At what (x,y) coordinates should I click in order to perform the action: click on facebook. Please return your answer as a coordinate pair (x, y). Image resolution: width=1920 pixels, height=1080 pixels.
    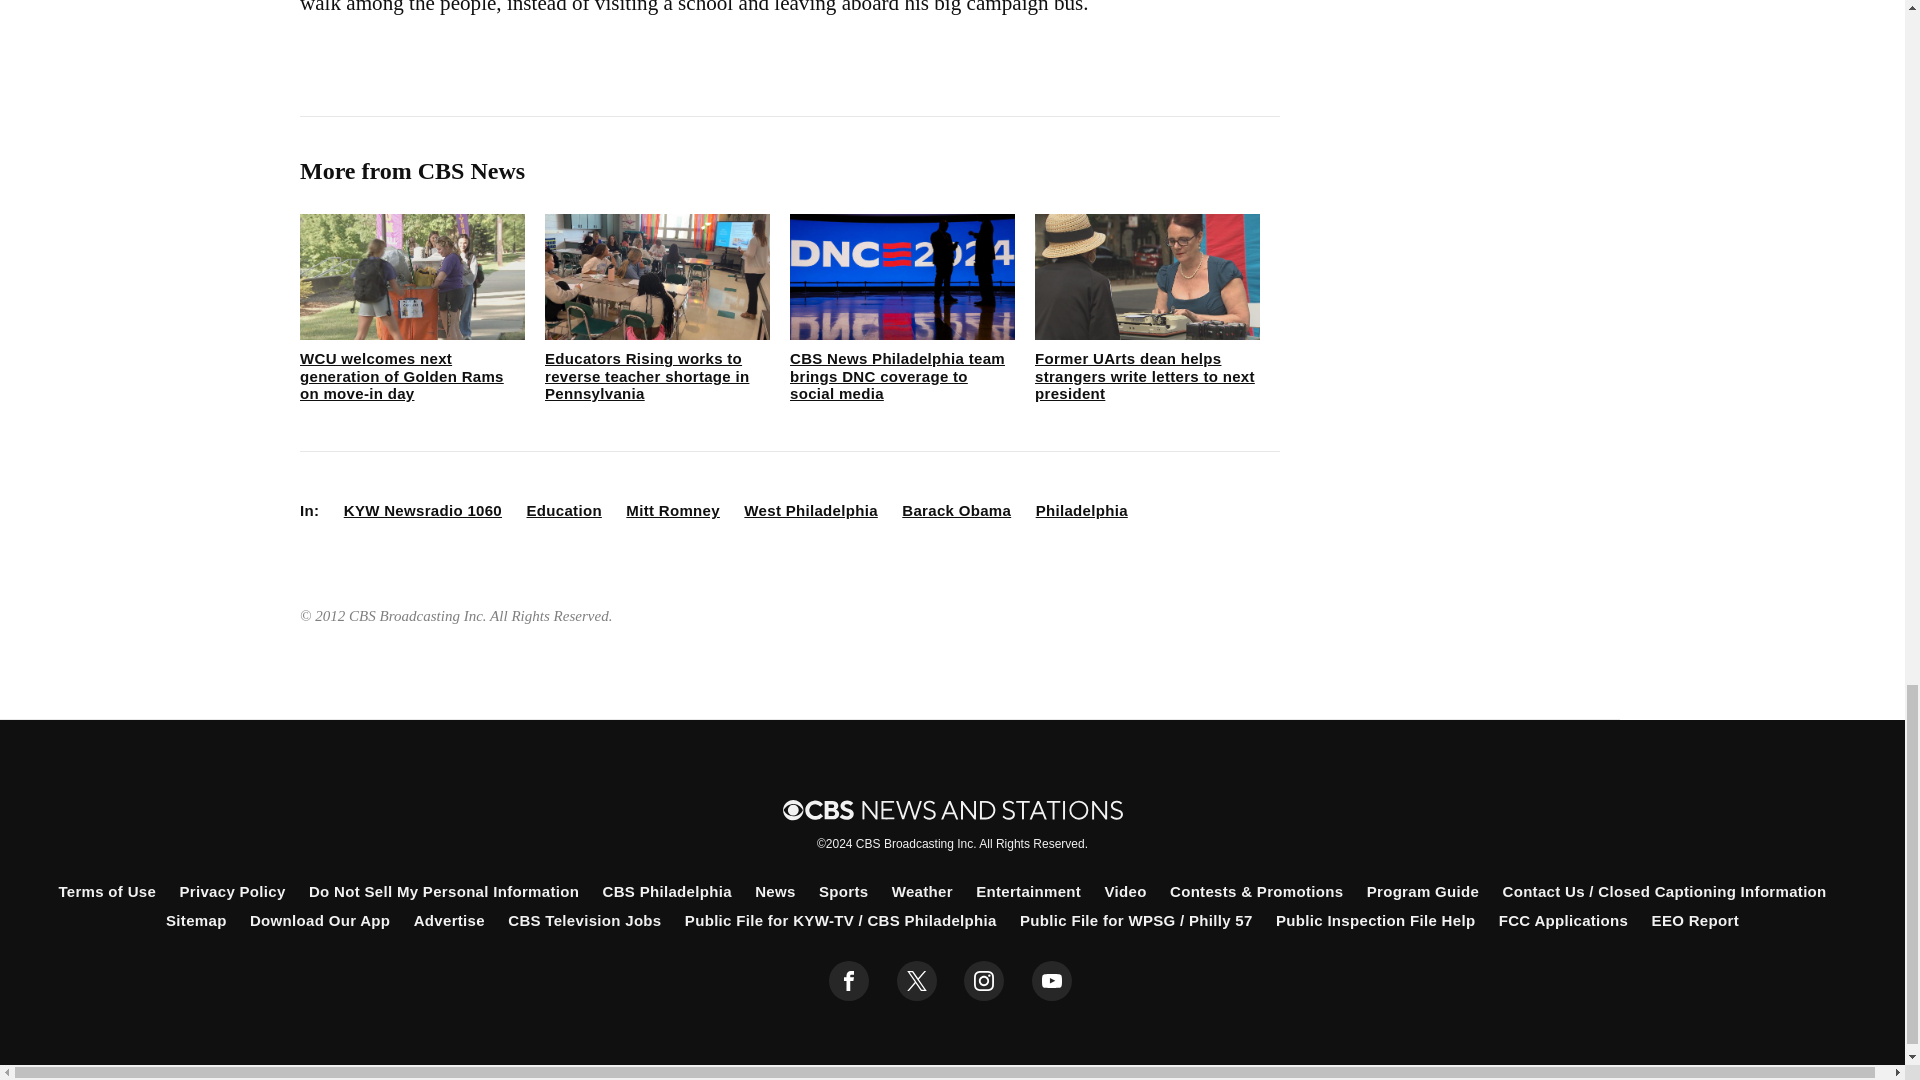
    Looking at the image, I should click on (849, 981).